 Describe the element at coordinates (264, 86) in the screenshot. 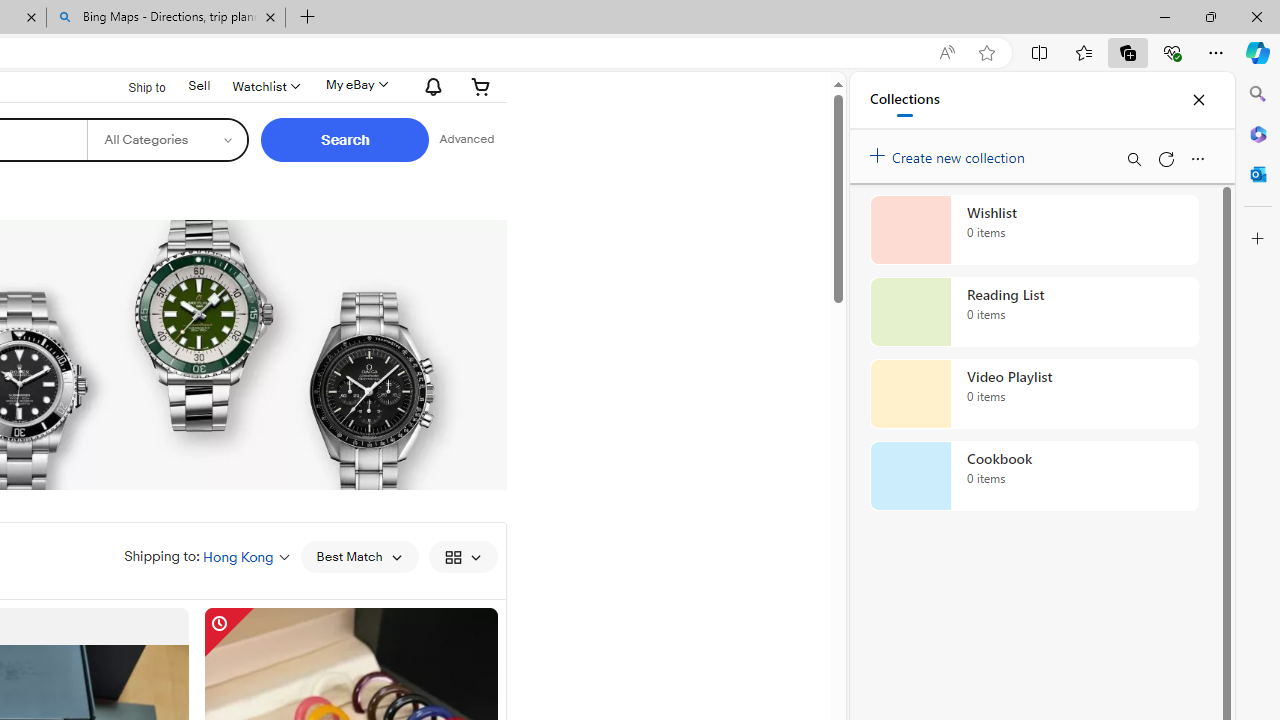

I see `Watchlist` at that location.